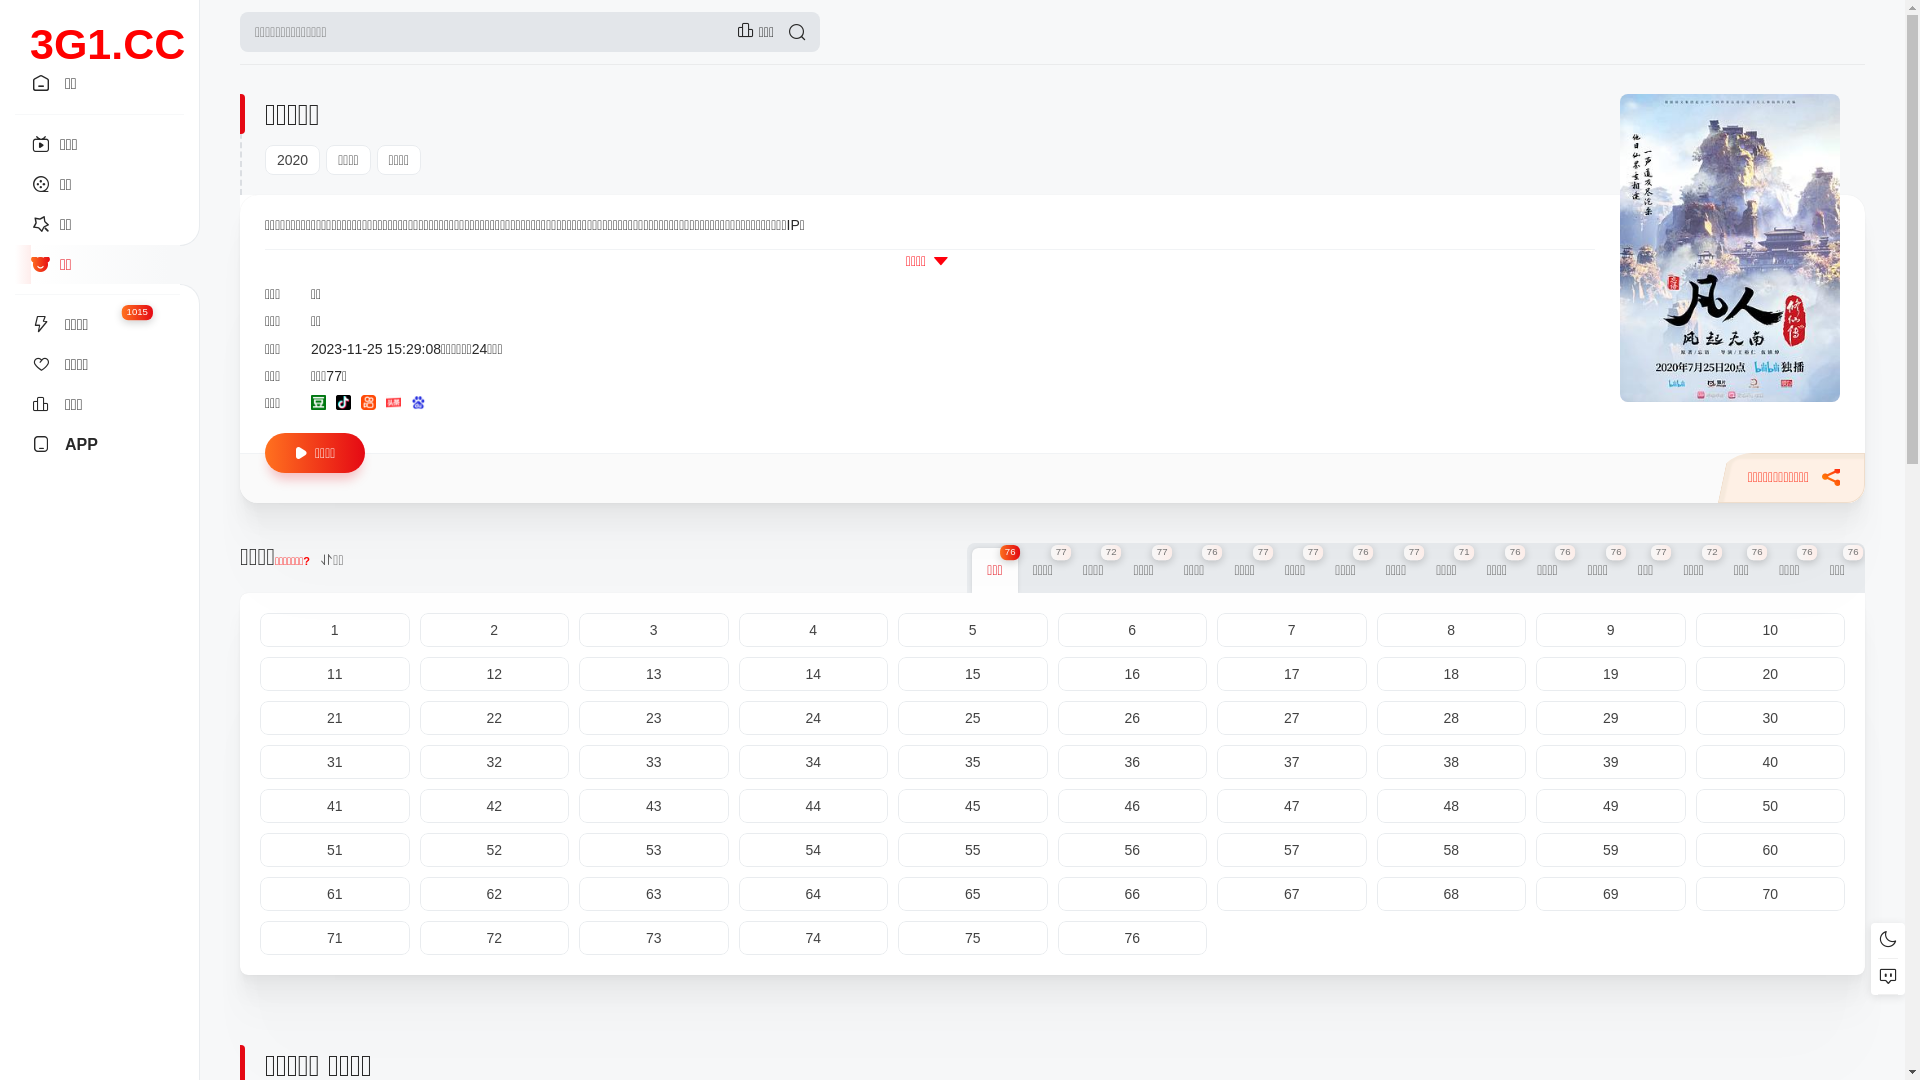  What do you see at coordinates (292, 160) in the screenshot?
I see `2020` at bounding box center [292, 160].